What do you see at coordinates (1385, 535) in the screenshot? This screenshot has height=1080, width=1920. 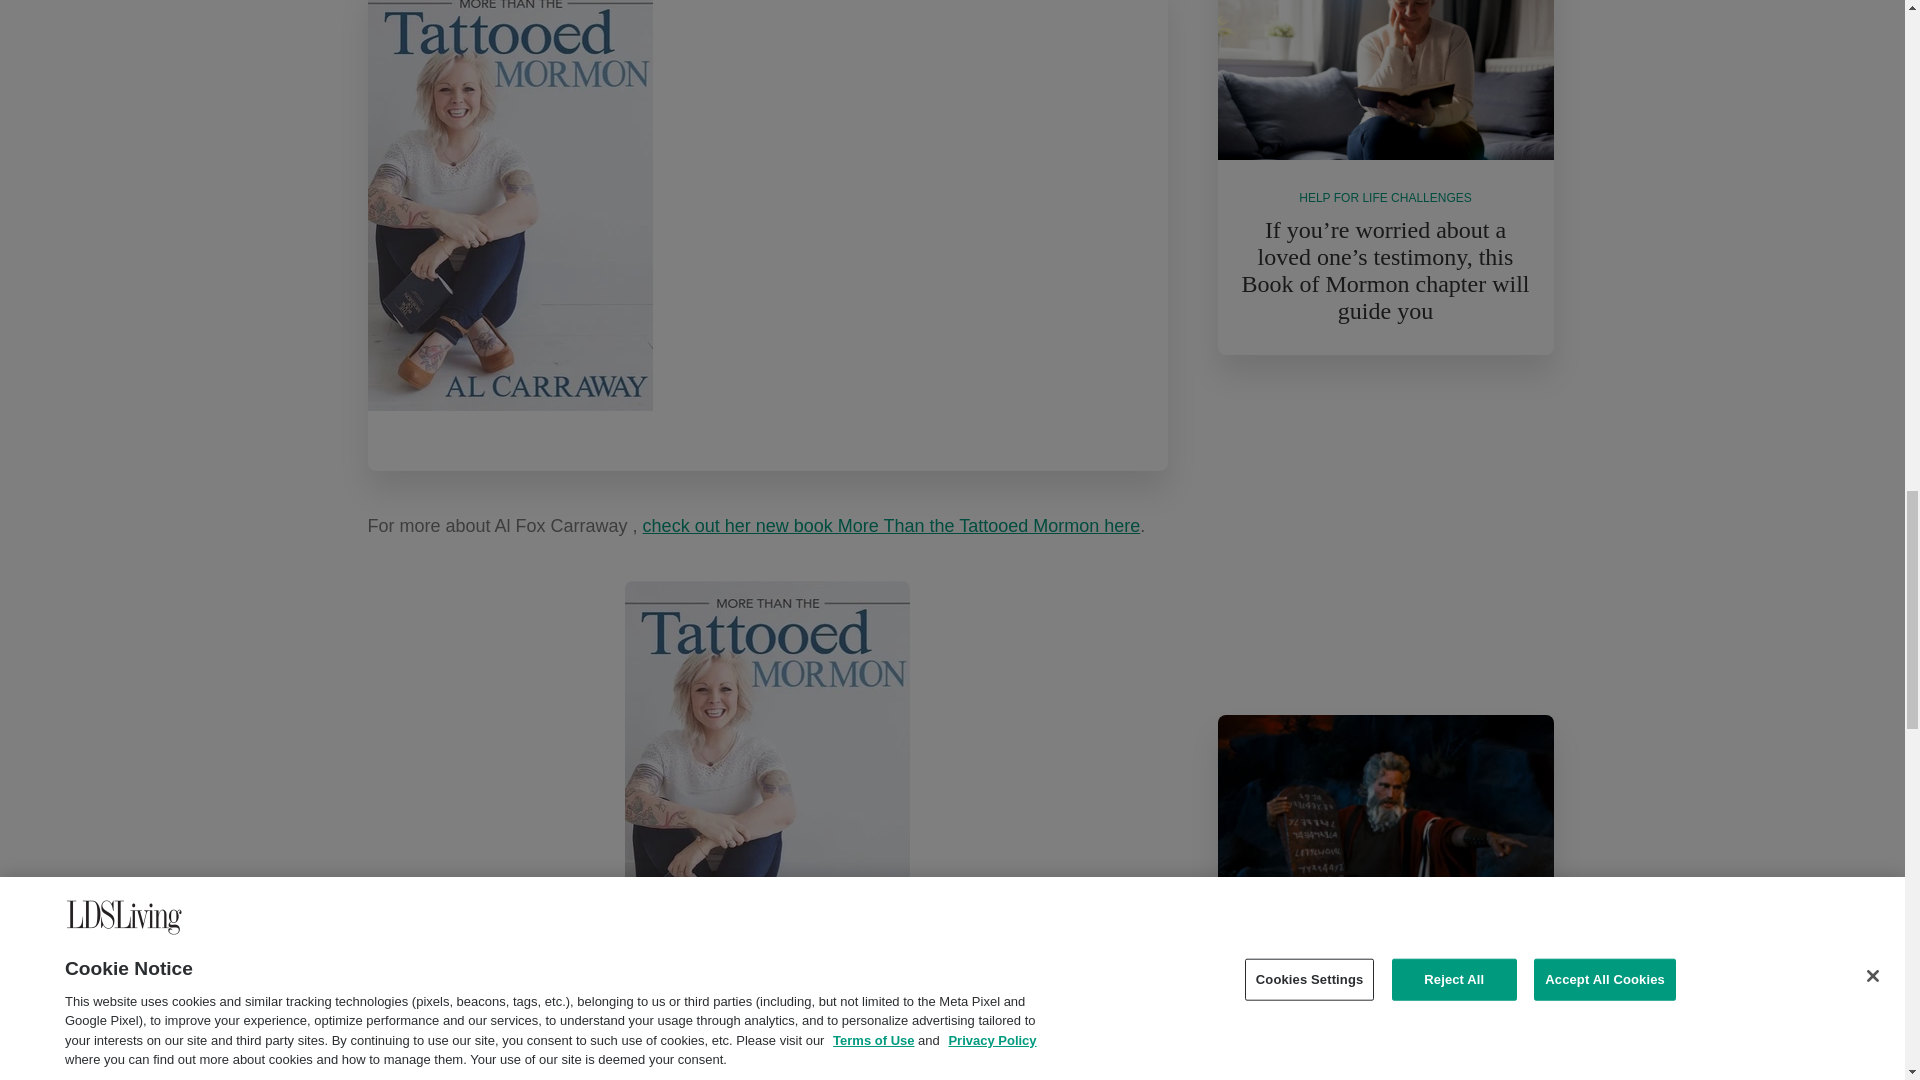 I see `3rd party ad content` at bounding box center [1385, 535].